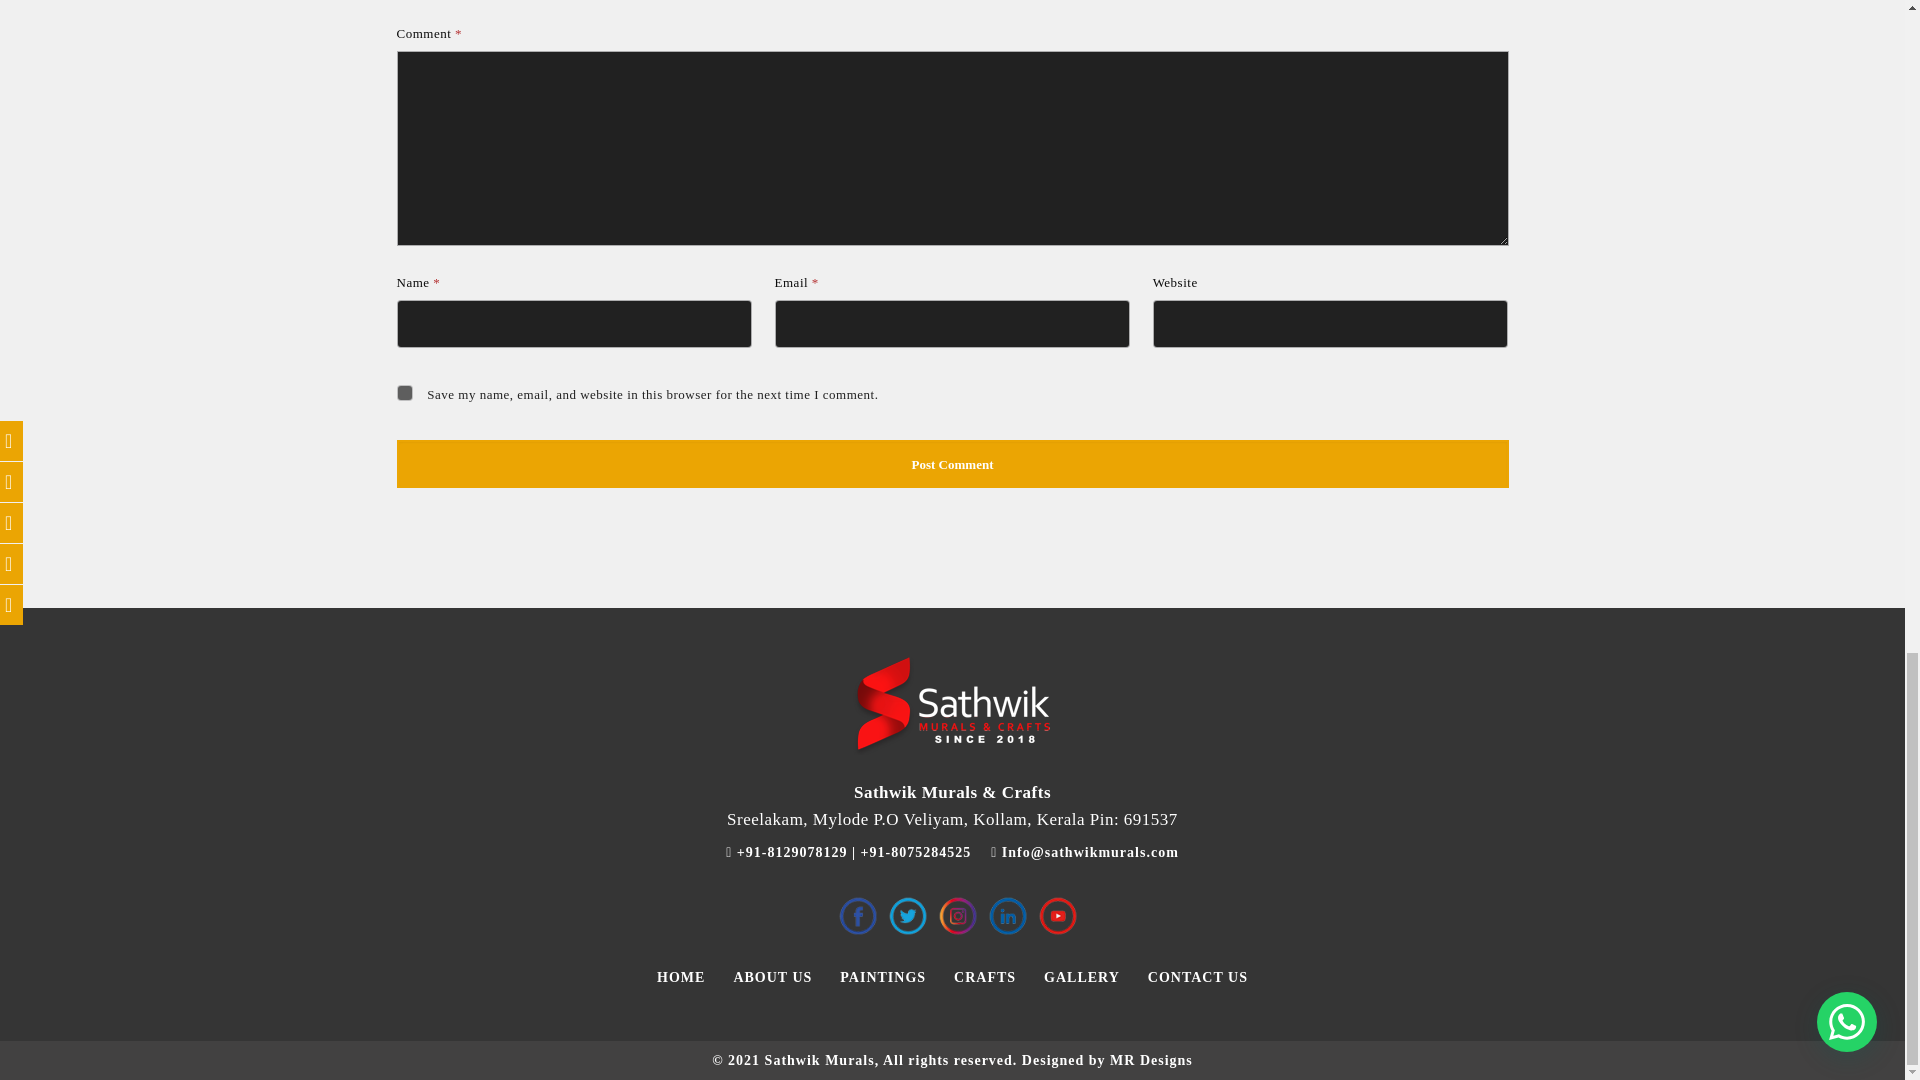  I want to click on Youtube, so click(1058, 916).